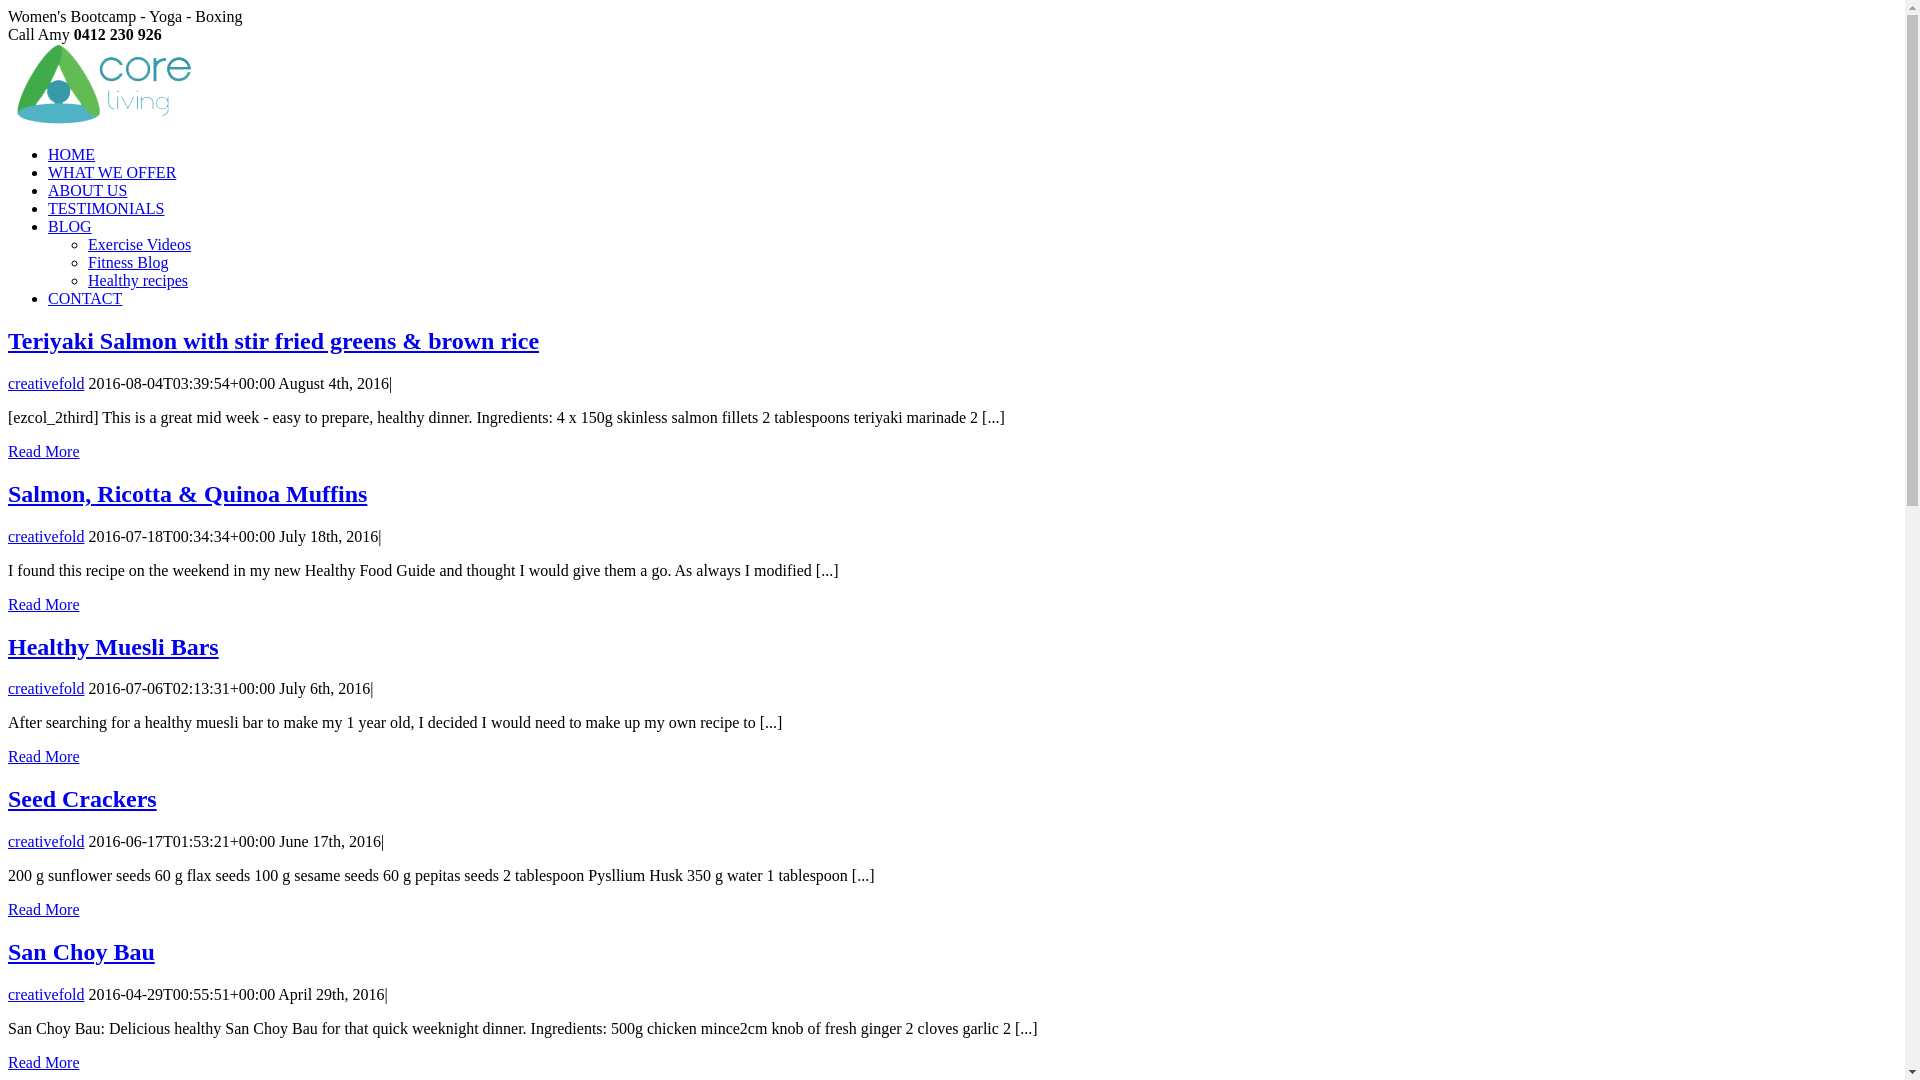  I want to click on BLOG, so click(70, 226).